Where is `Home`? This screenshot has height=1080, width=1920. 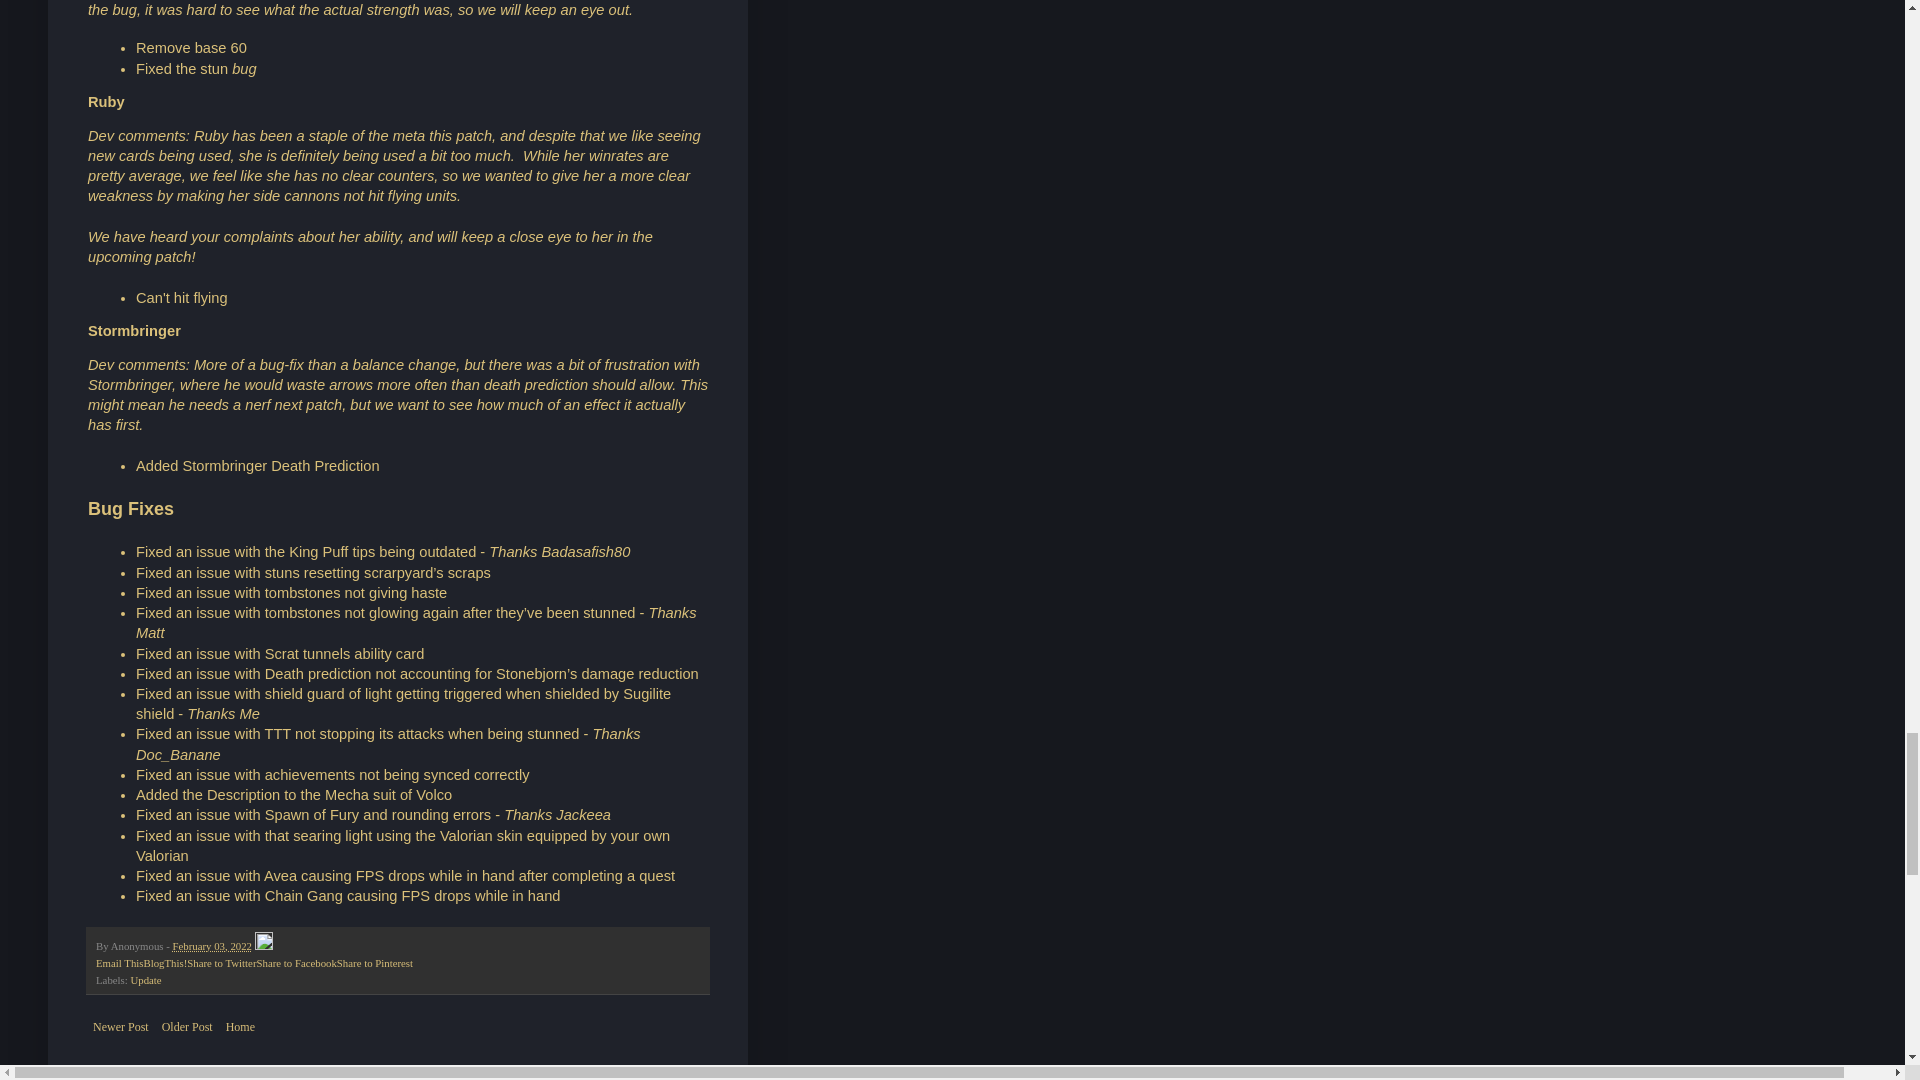 Home is located at coordinates (240, 1026).